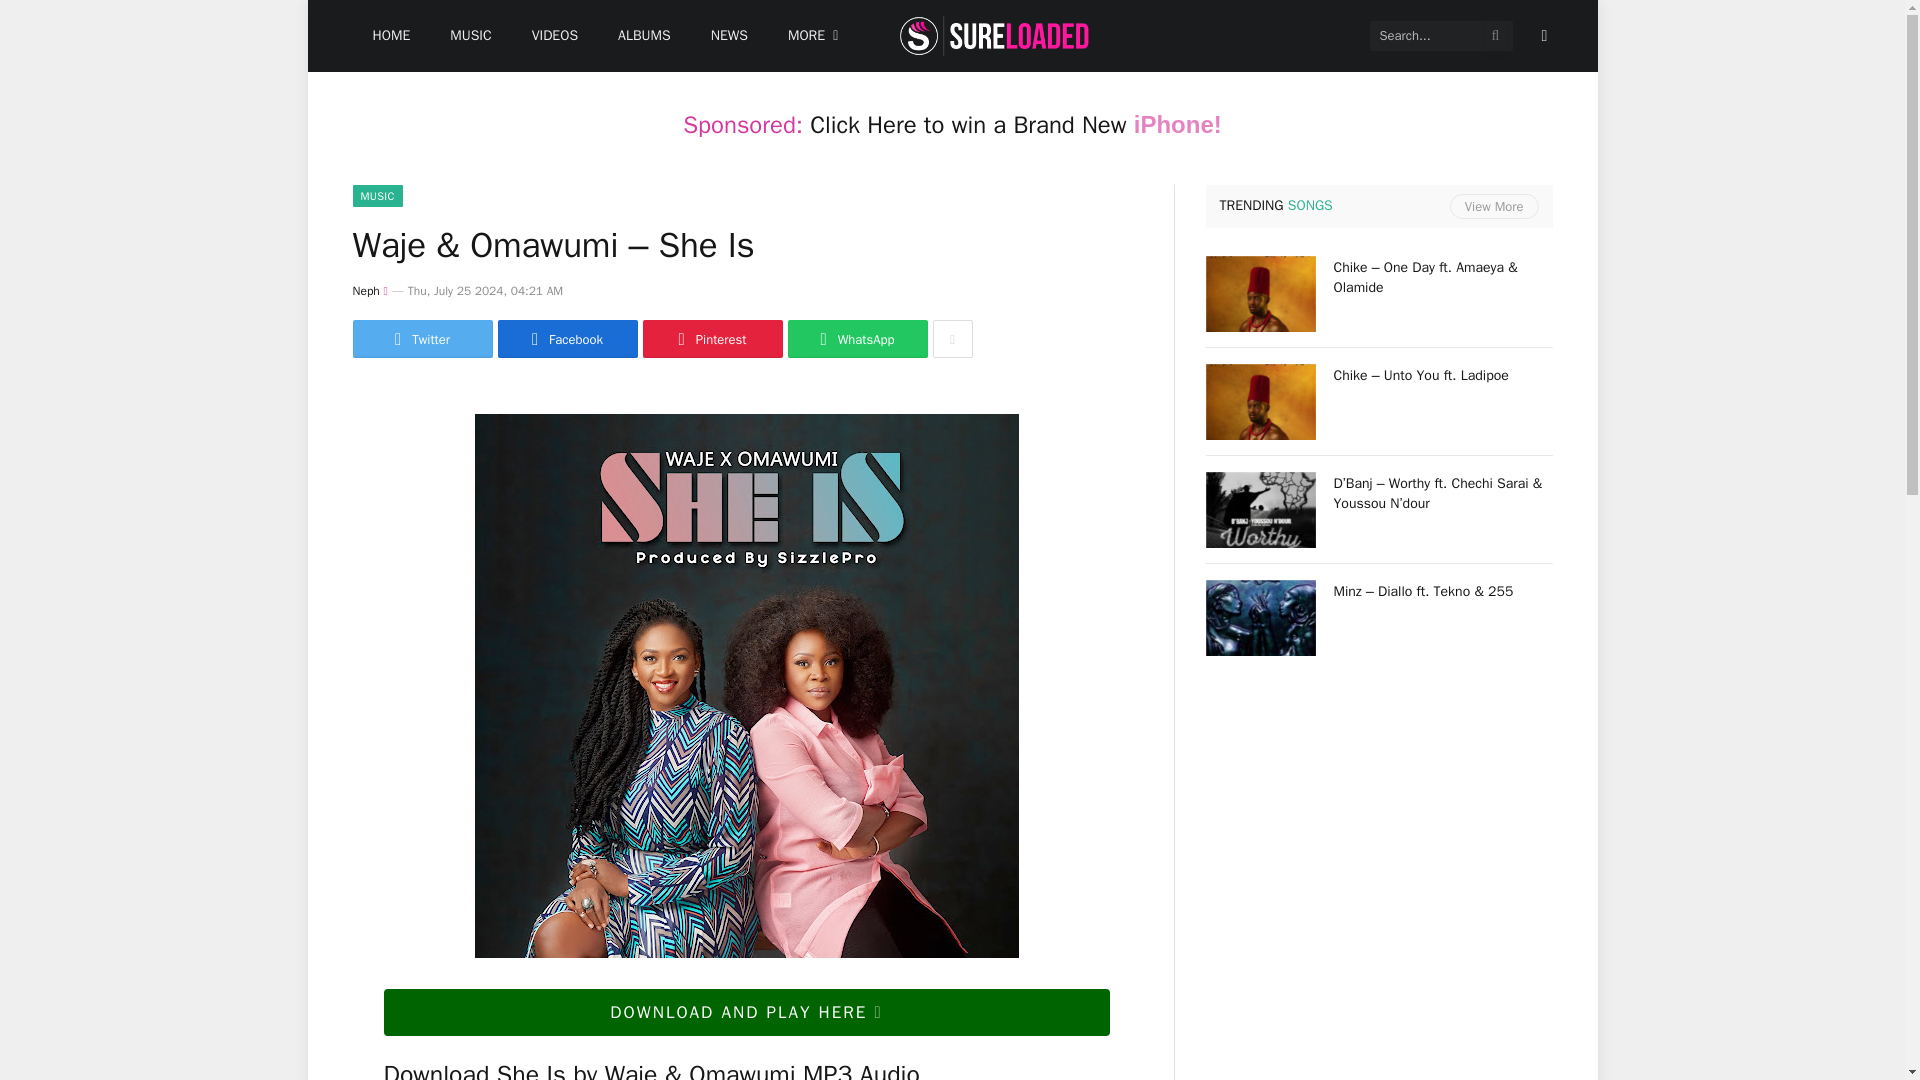  What do you see at coordinates (951, 338) in the screenshot?
I see `Show More Social Sharing` at bounding box center [951, 338].